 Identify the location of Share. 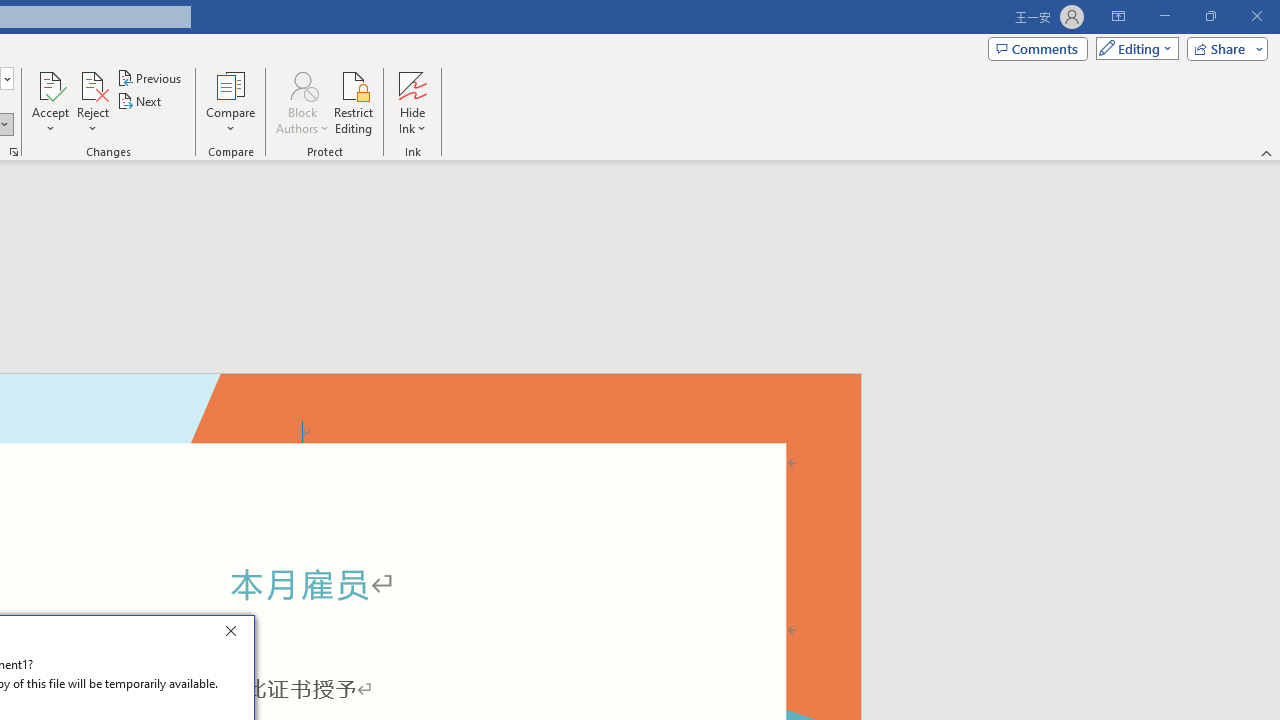
(1223, 48).